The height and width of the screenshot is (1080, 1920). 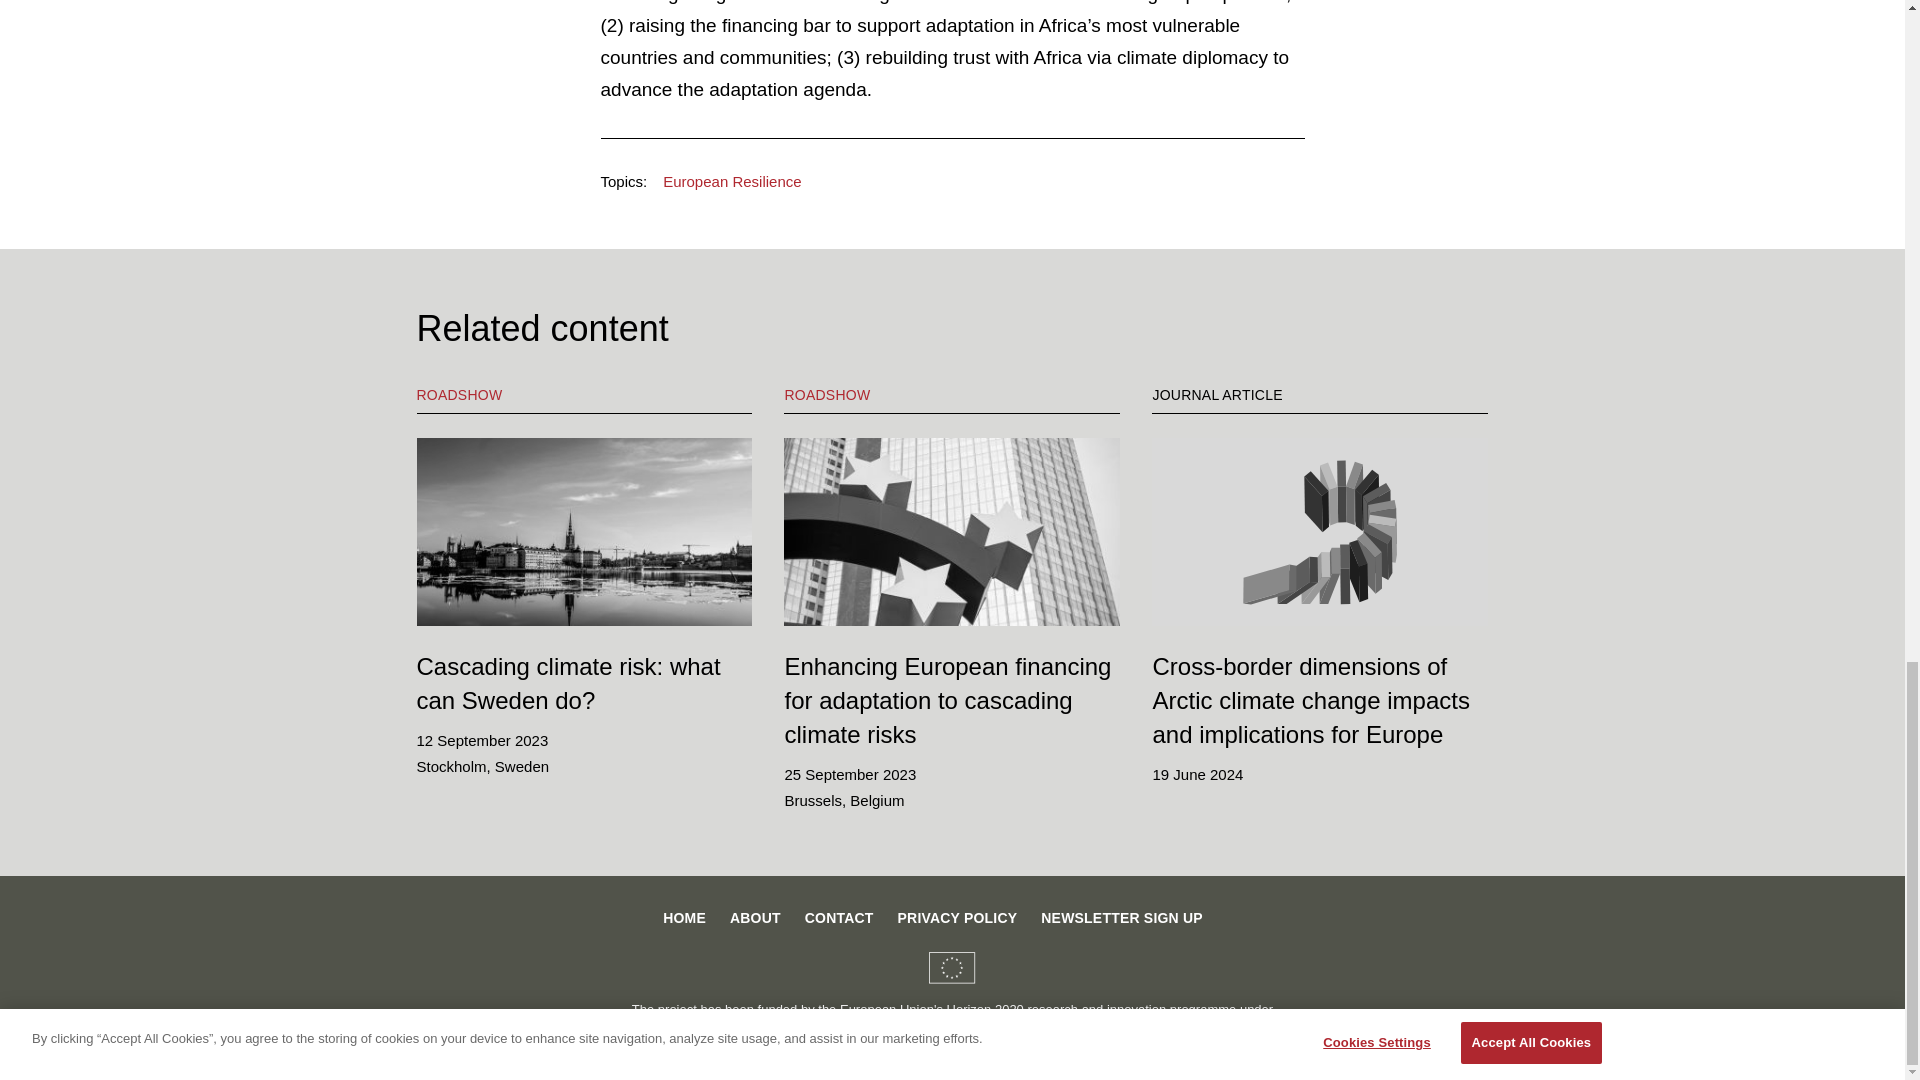 I want to click on ABOUT, so click(x=755, y=918).